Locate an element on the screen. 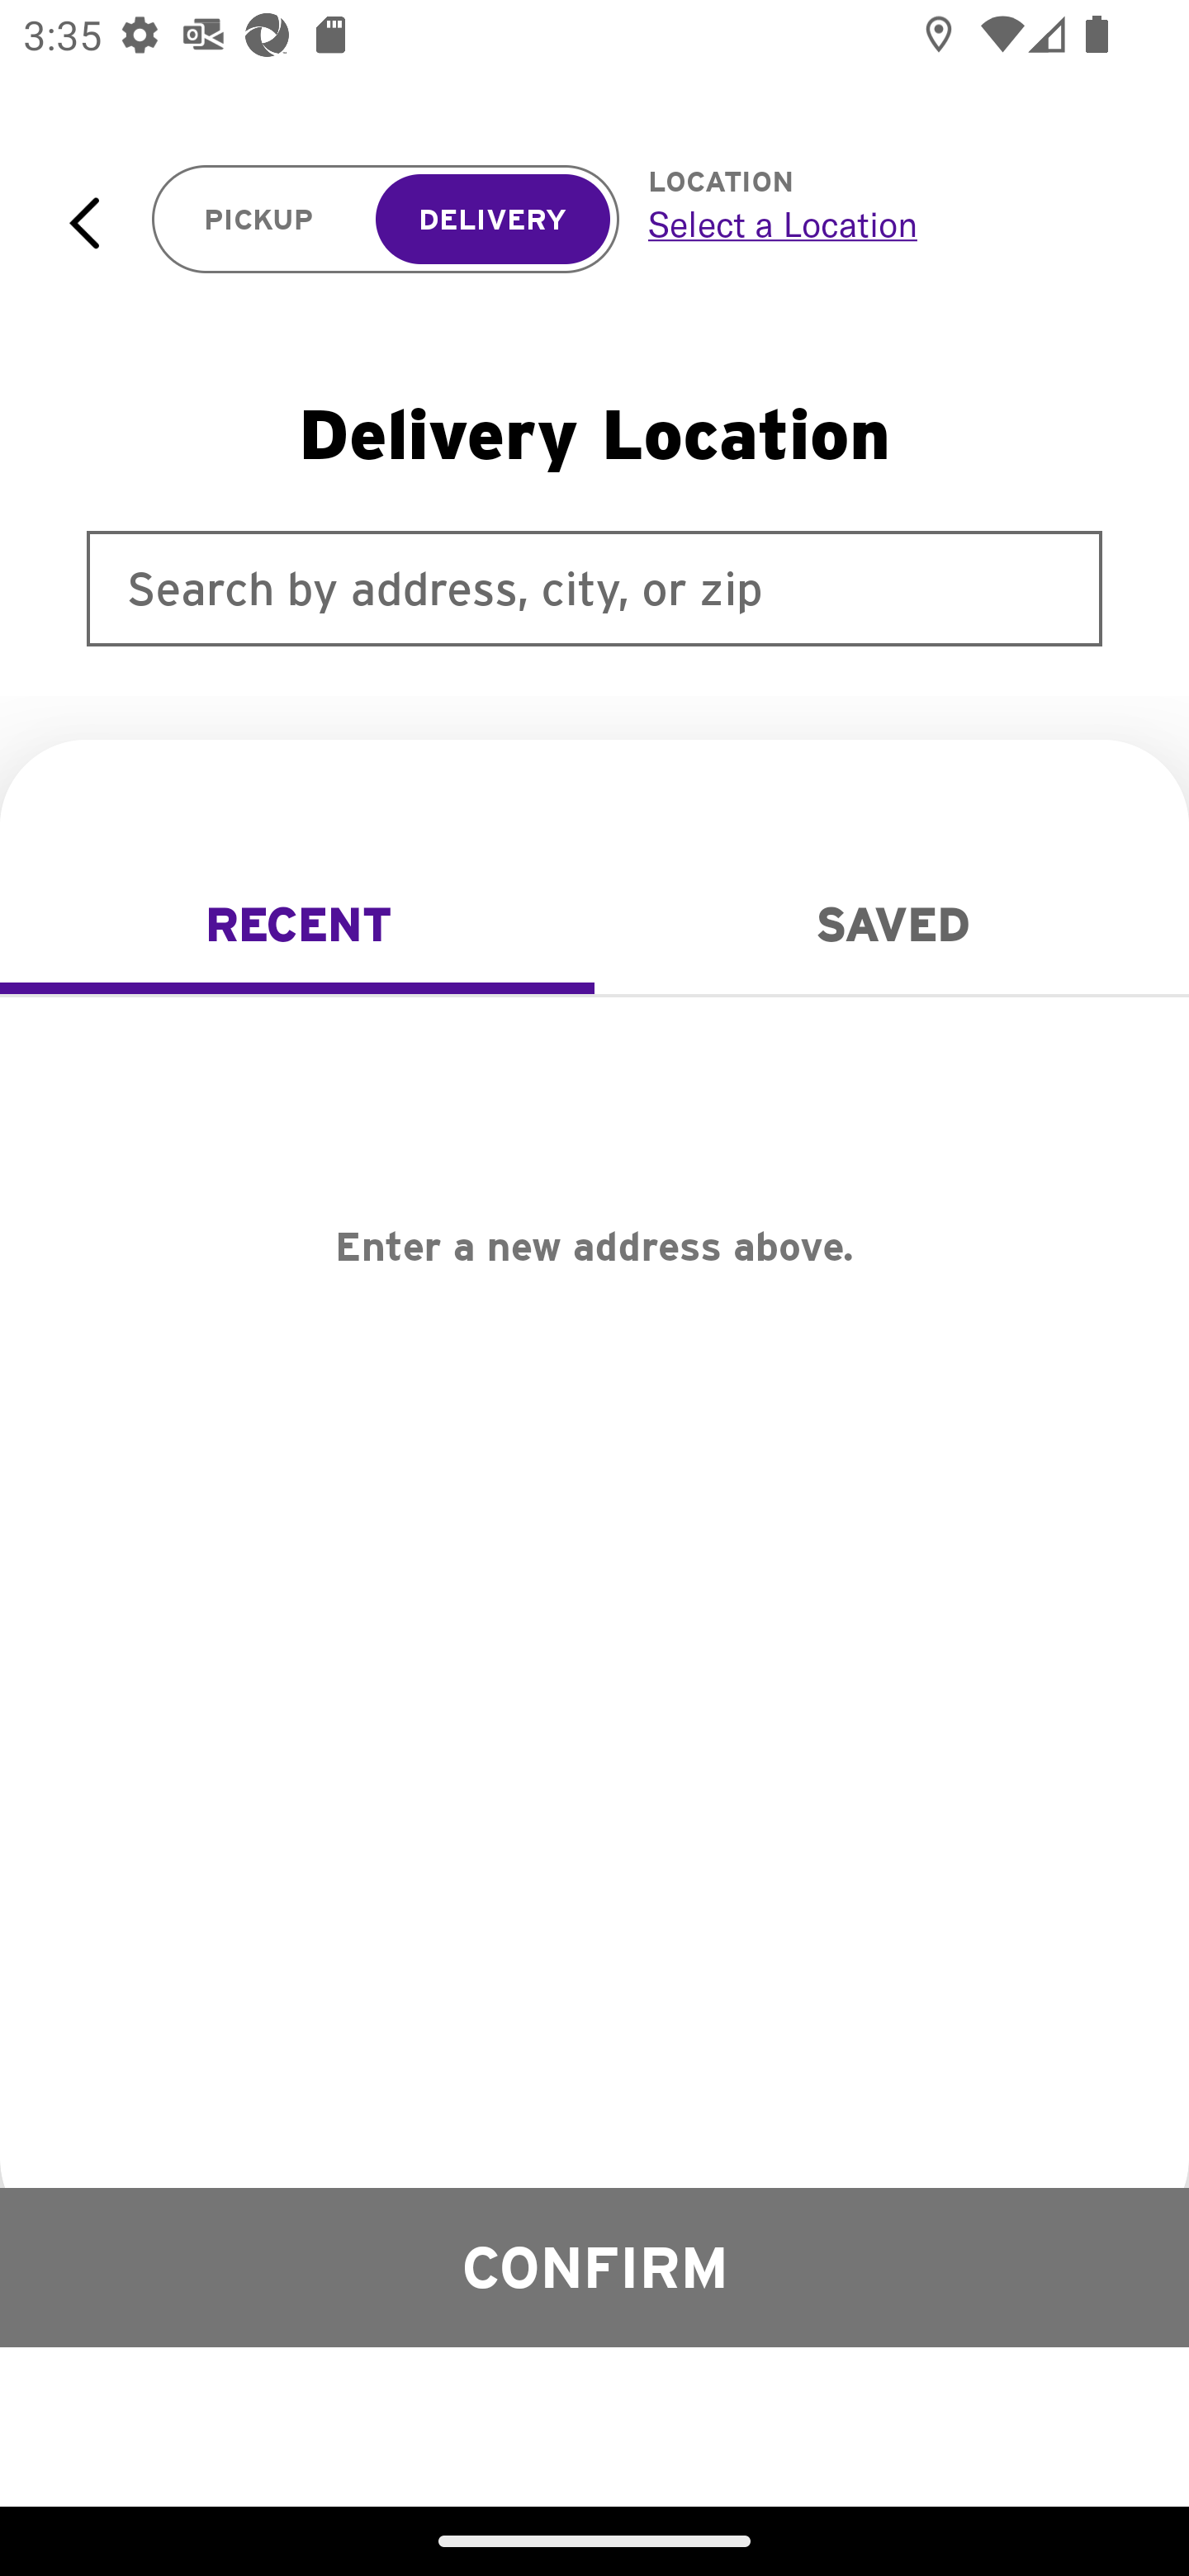  Select a Location is located at coordinates (882, 224).